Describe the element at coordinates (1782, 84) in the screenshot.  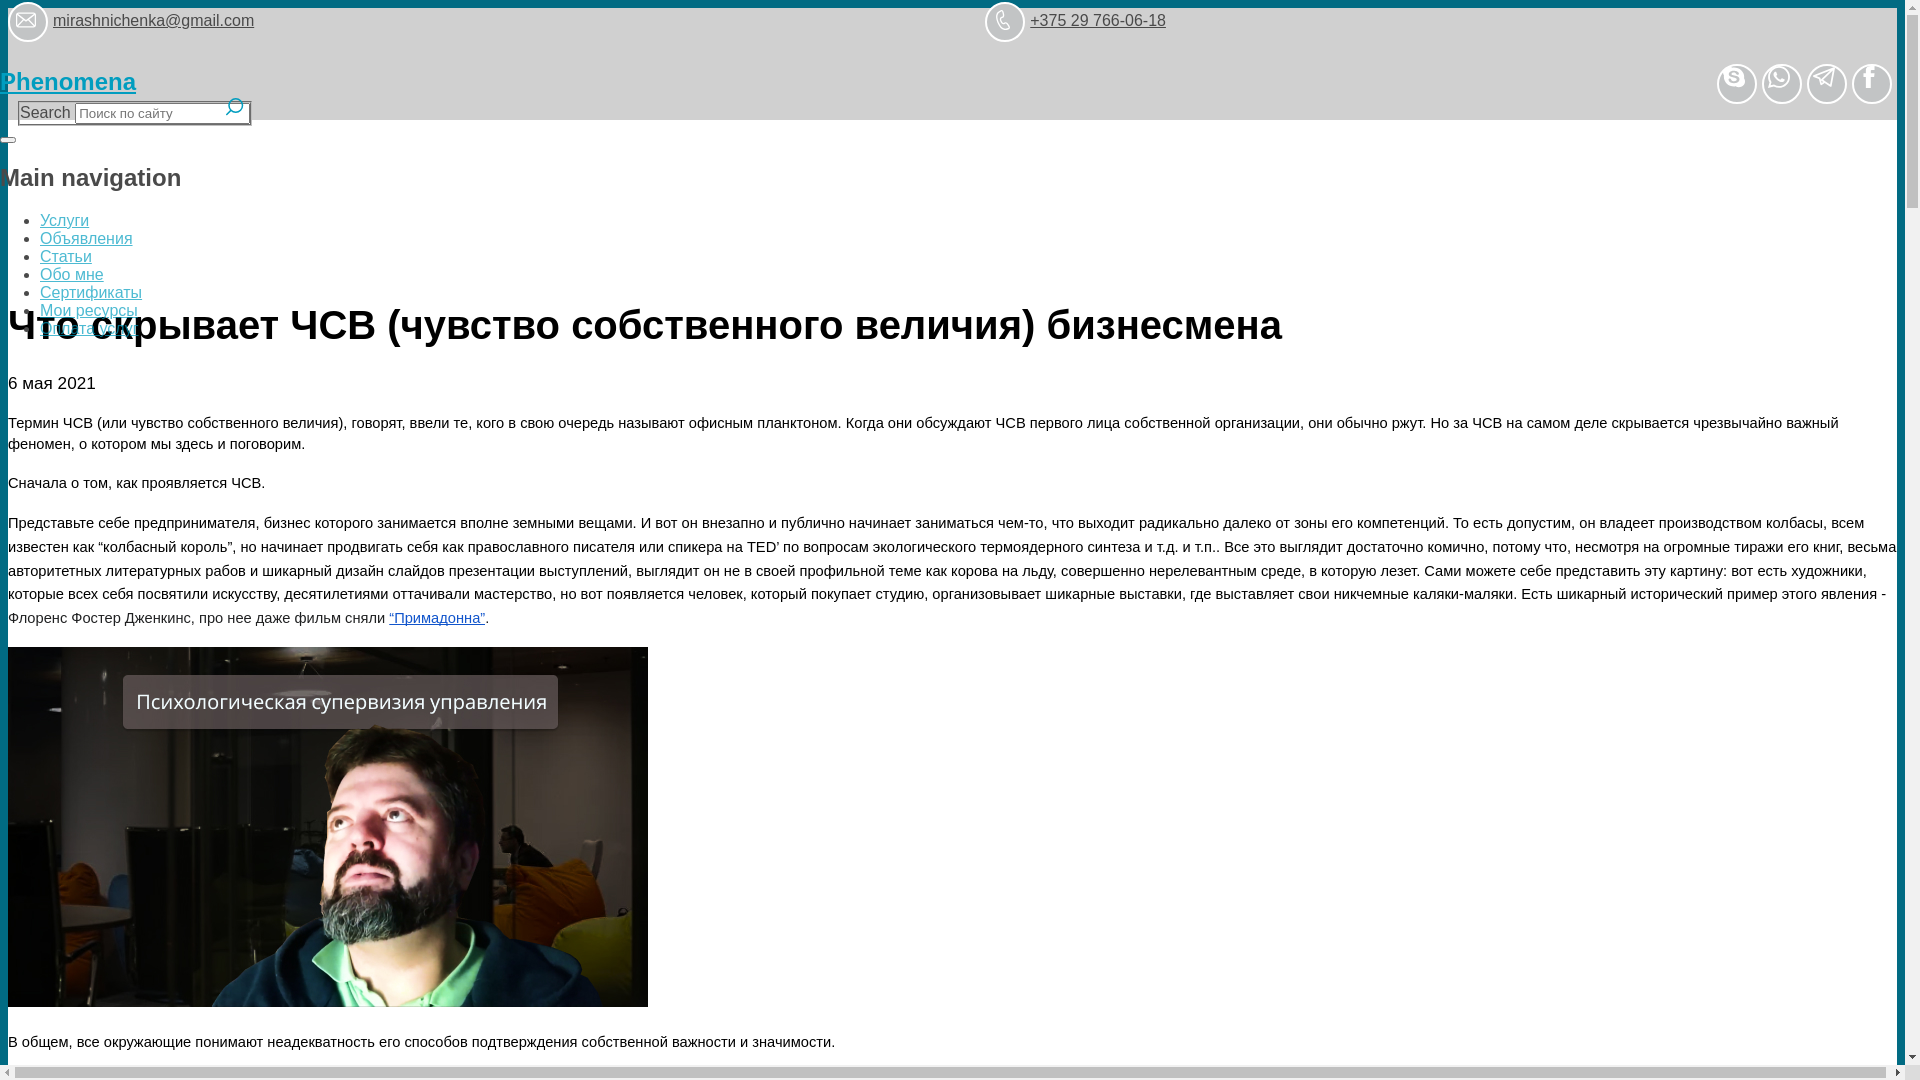
I see `whatsapp` at that location.